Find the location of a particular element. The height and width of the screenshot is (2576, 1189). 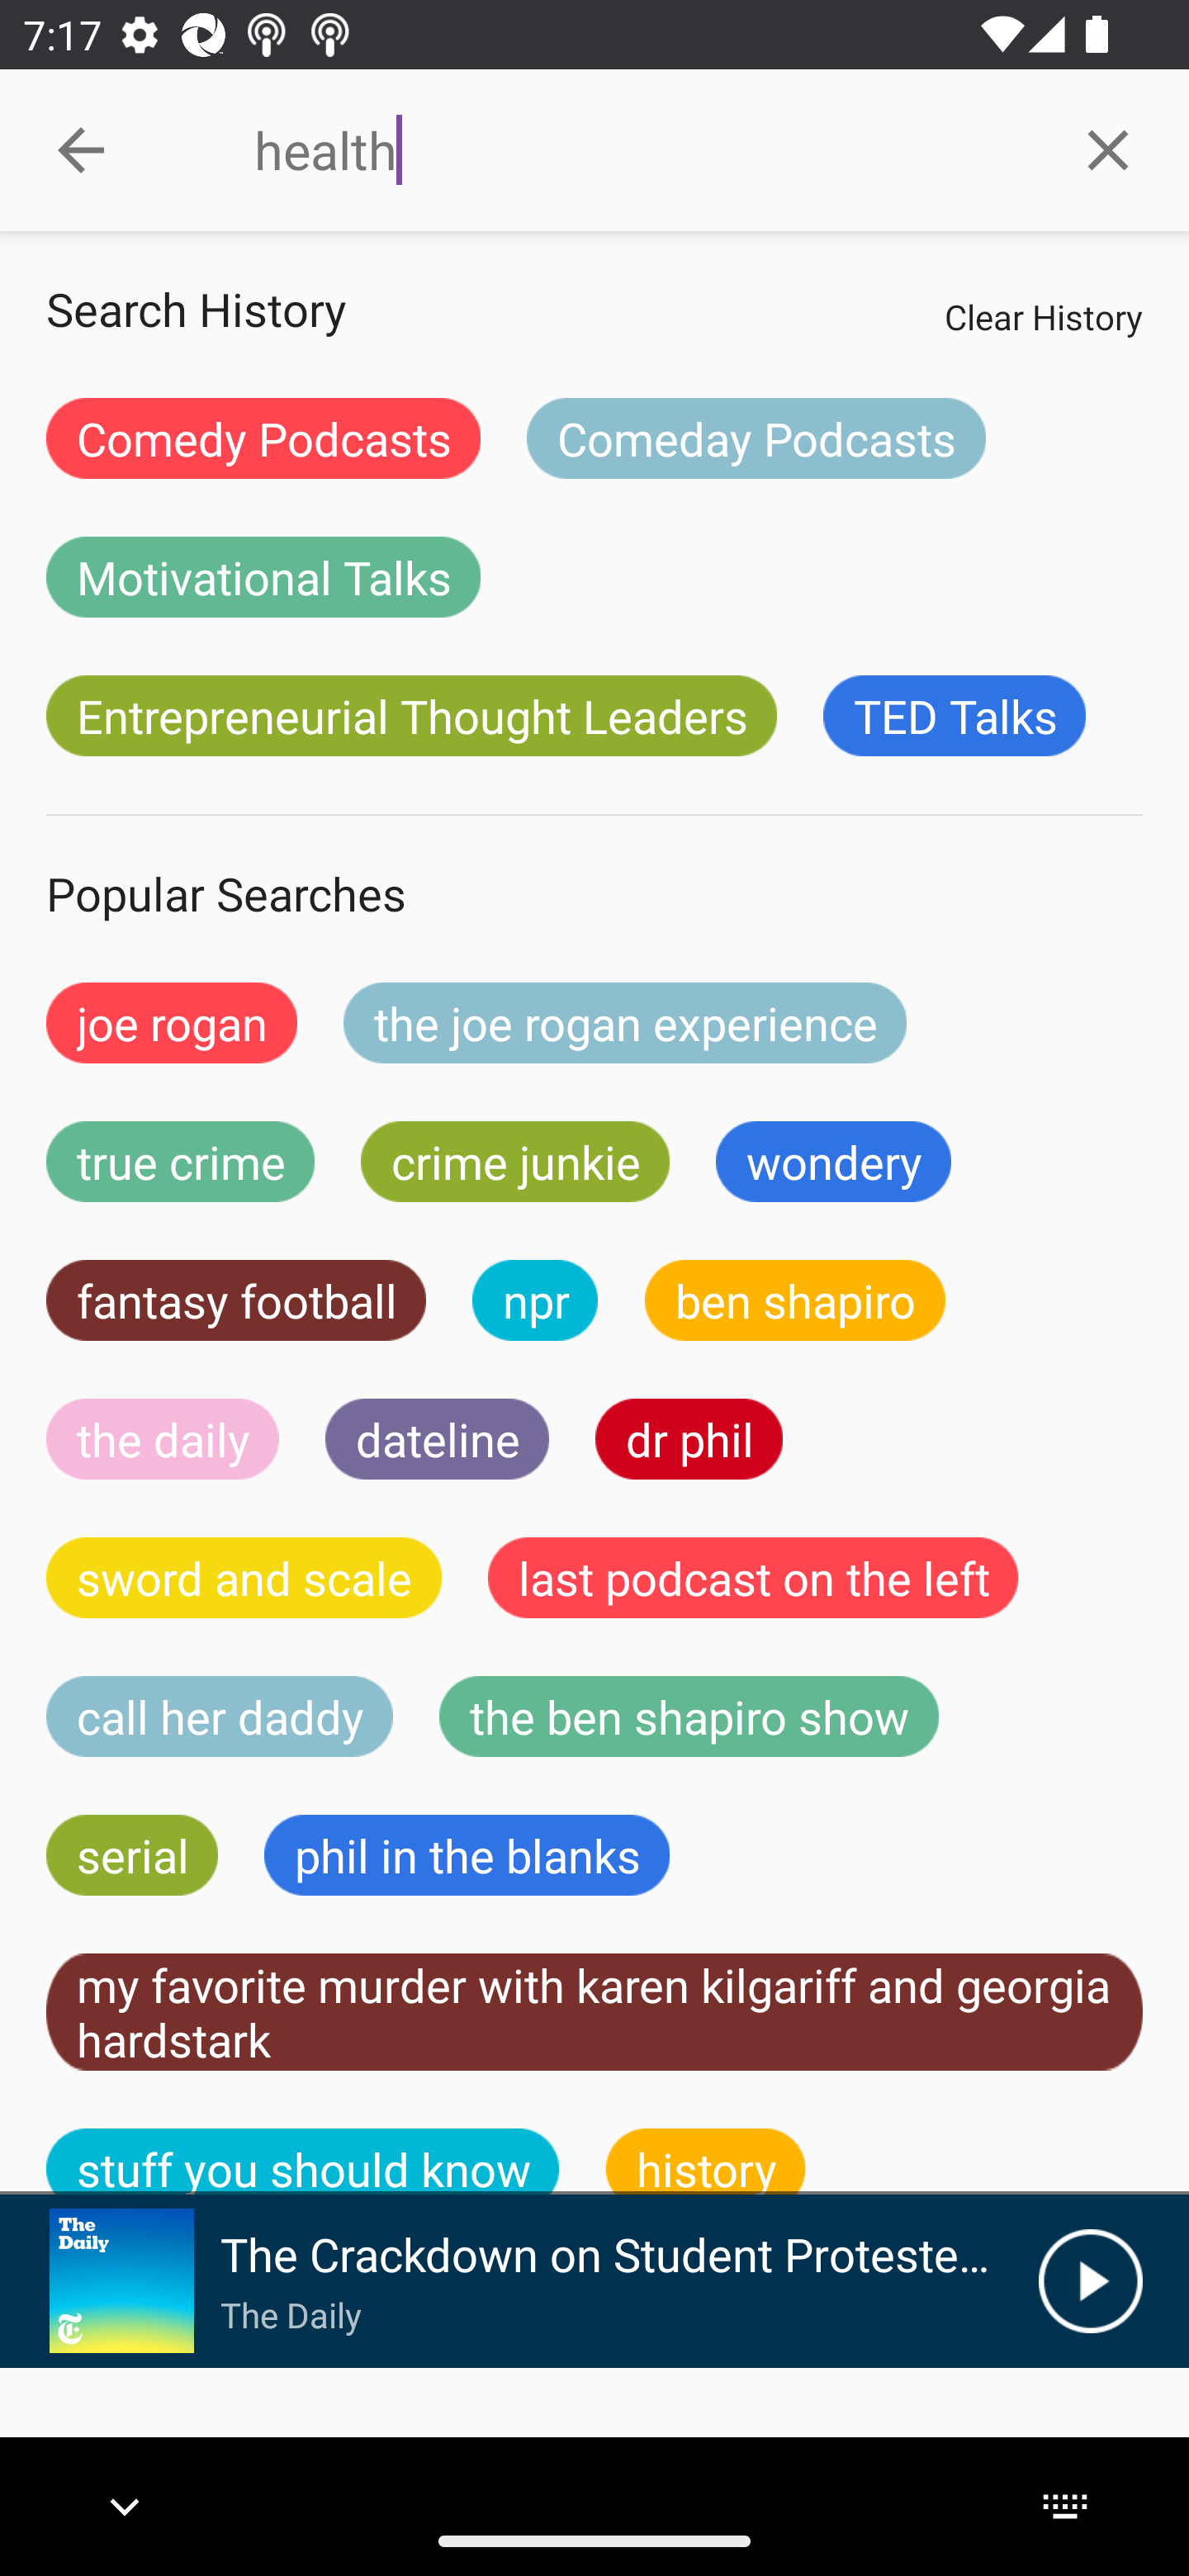

health is located at coordinates (640, 150).